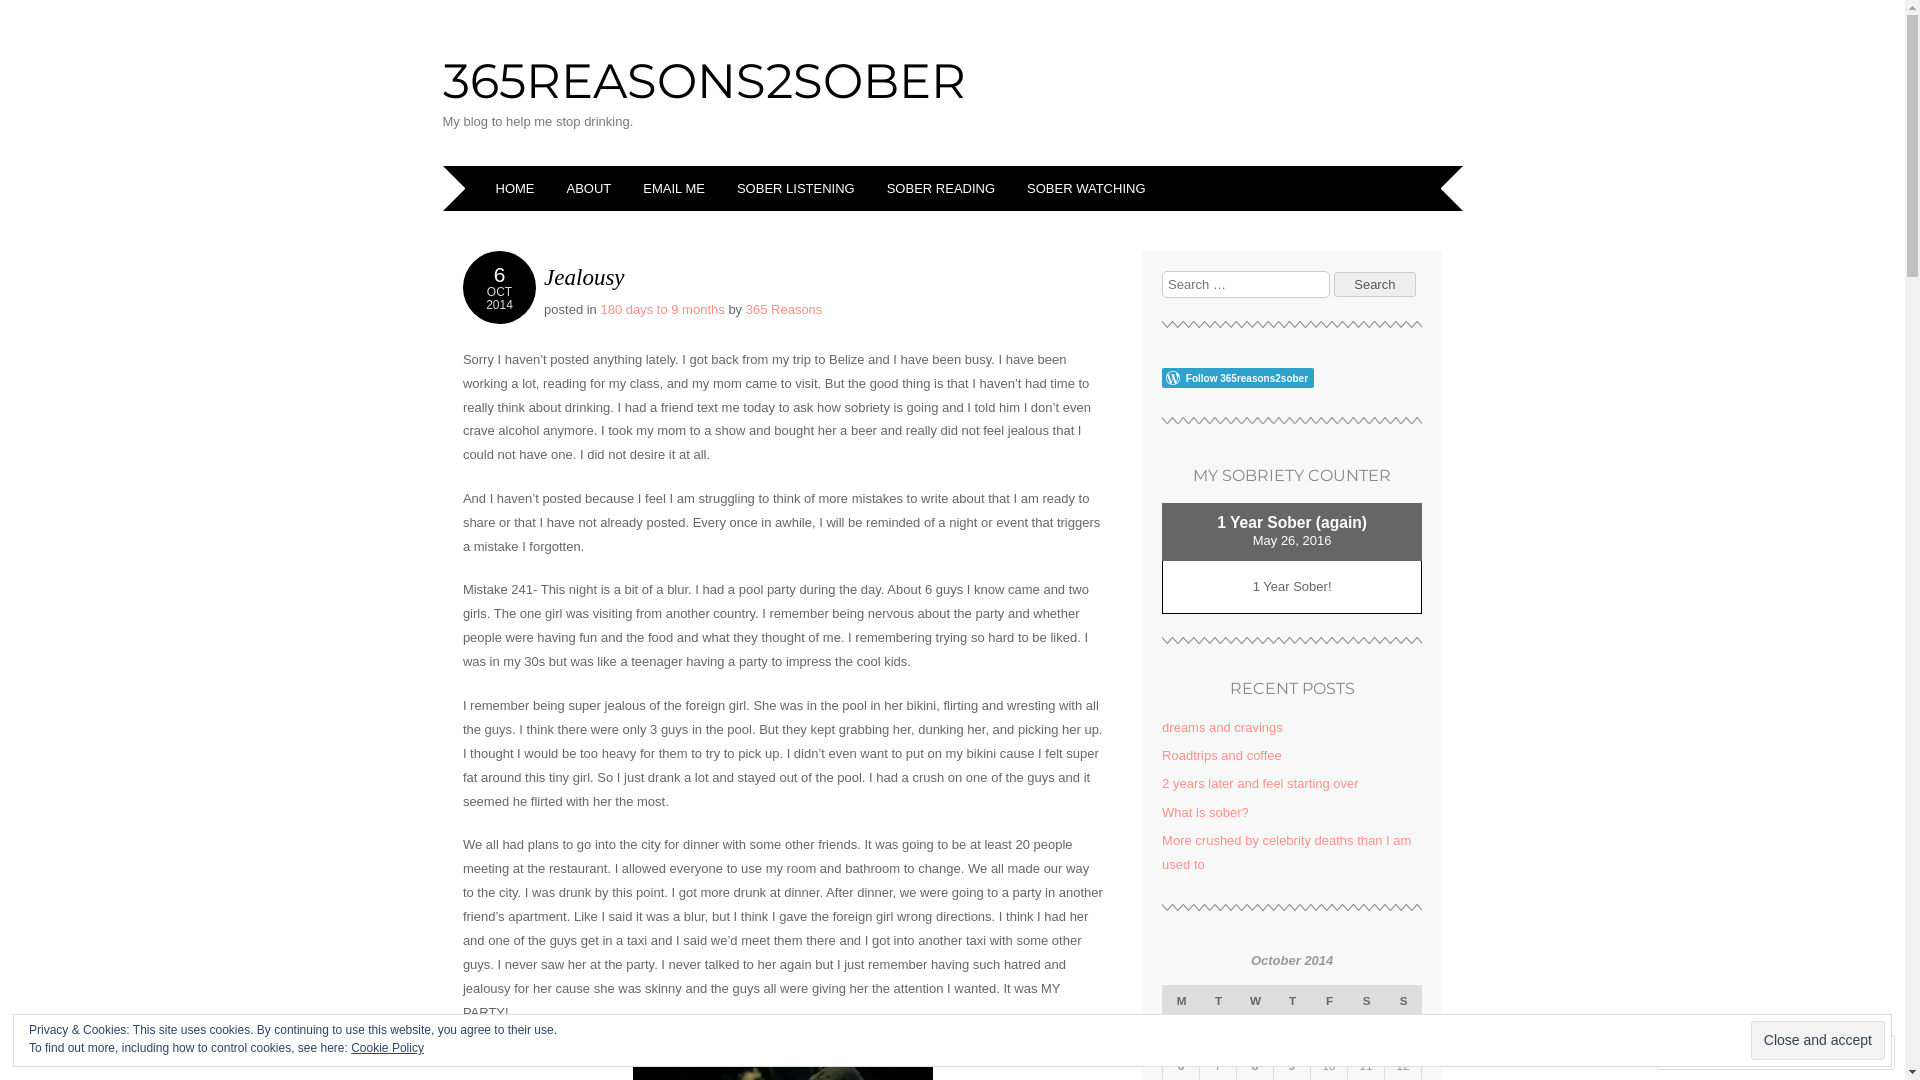 The width and height of the screenshot is (1920, 1080). Describe the element at coordinates (1292, 1066) in the screenshot. I see `9` at that location.